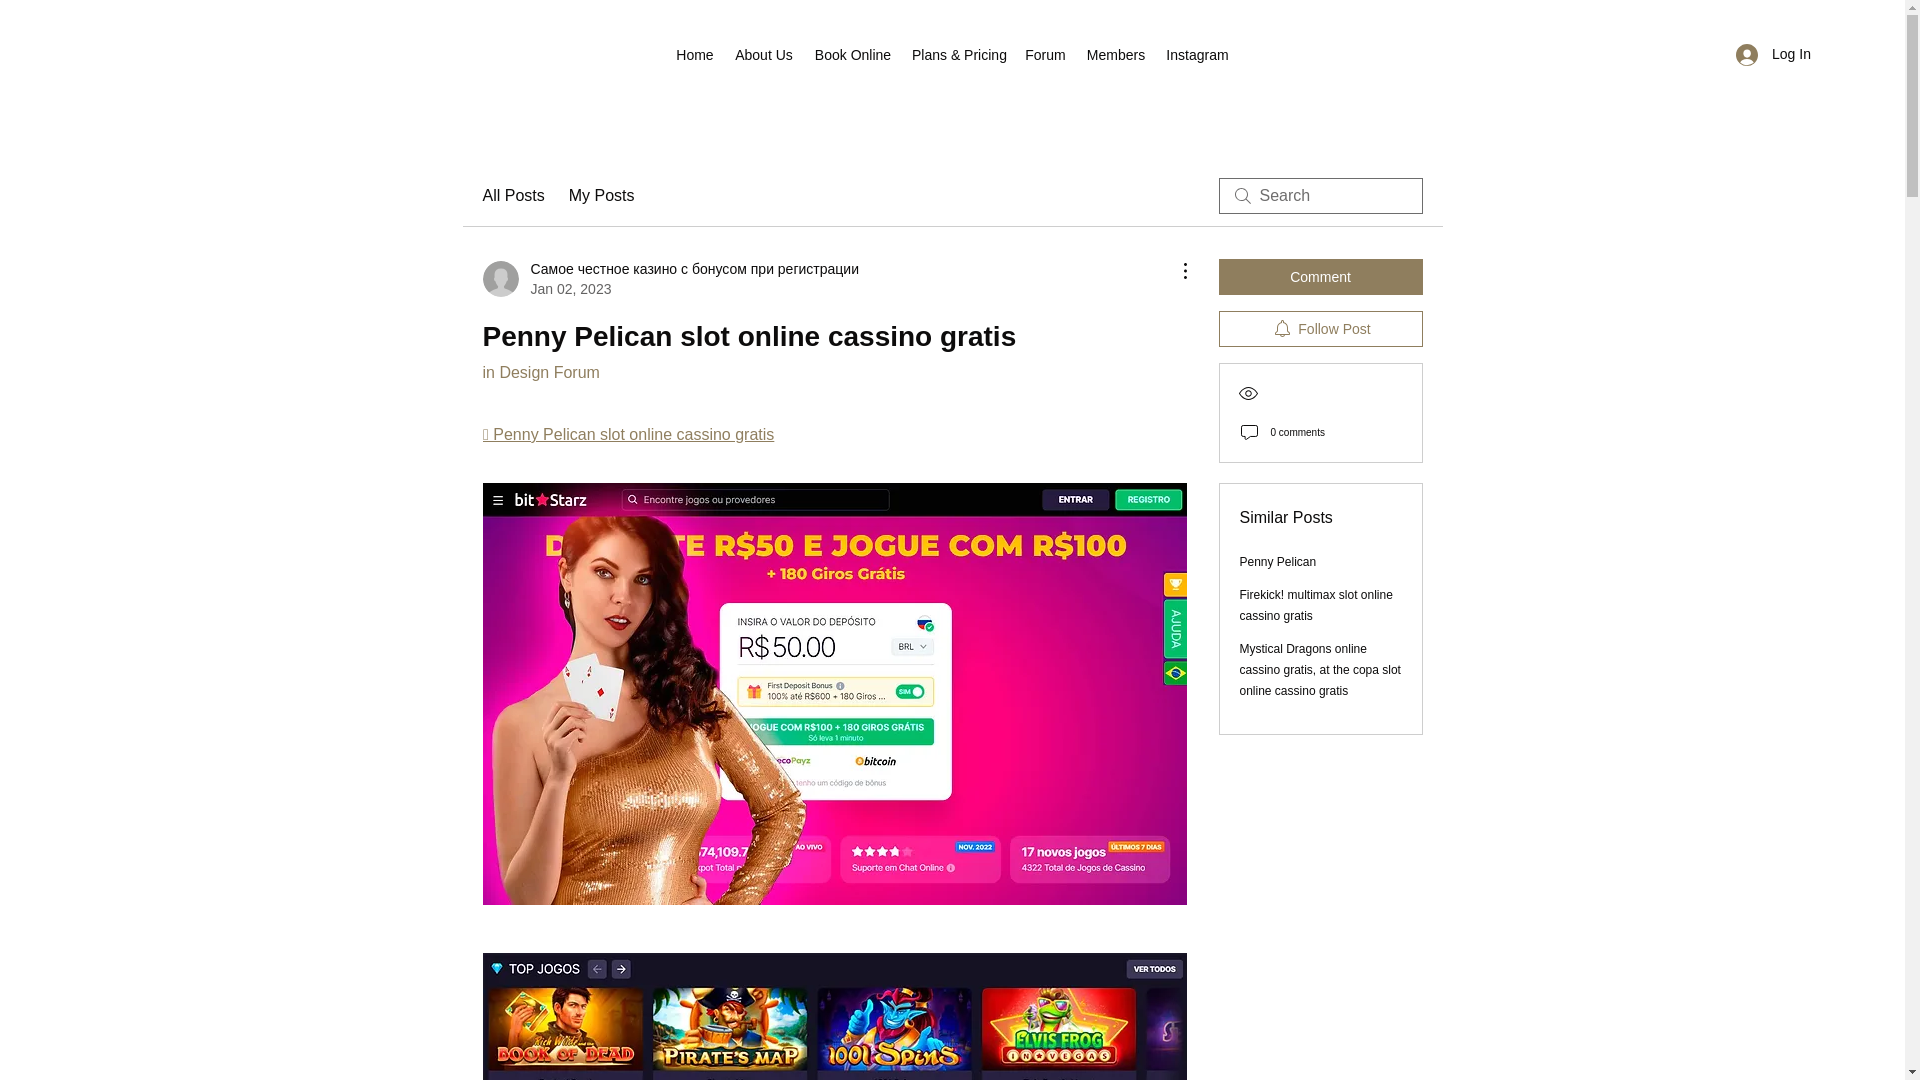 Image resolution: width=1920 pixels, height=1080 pixels. I want to click on Log In, so click(1774, 54).